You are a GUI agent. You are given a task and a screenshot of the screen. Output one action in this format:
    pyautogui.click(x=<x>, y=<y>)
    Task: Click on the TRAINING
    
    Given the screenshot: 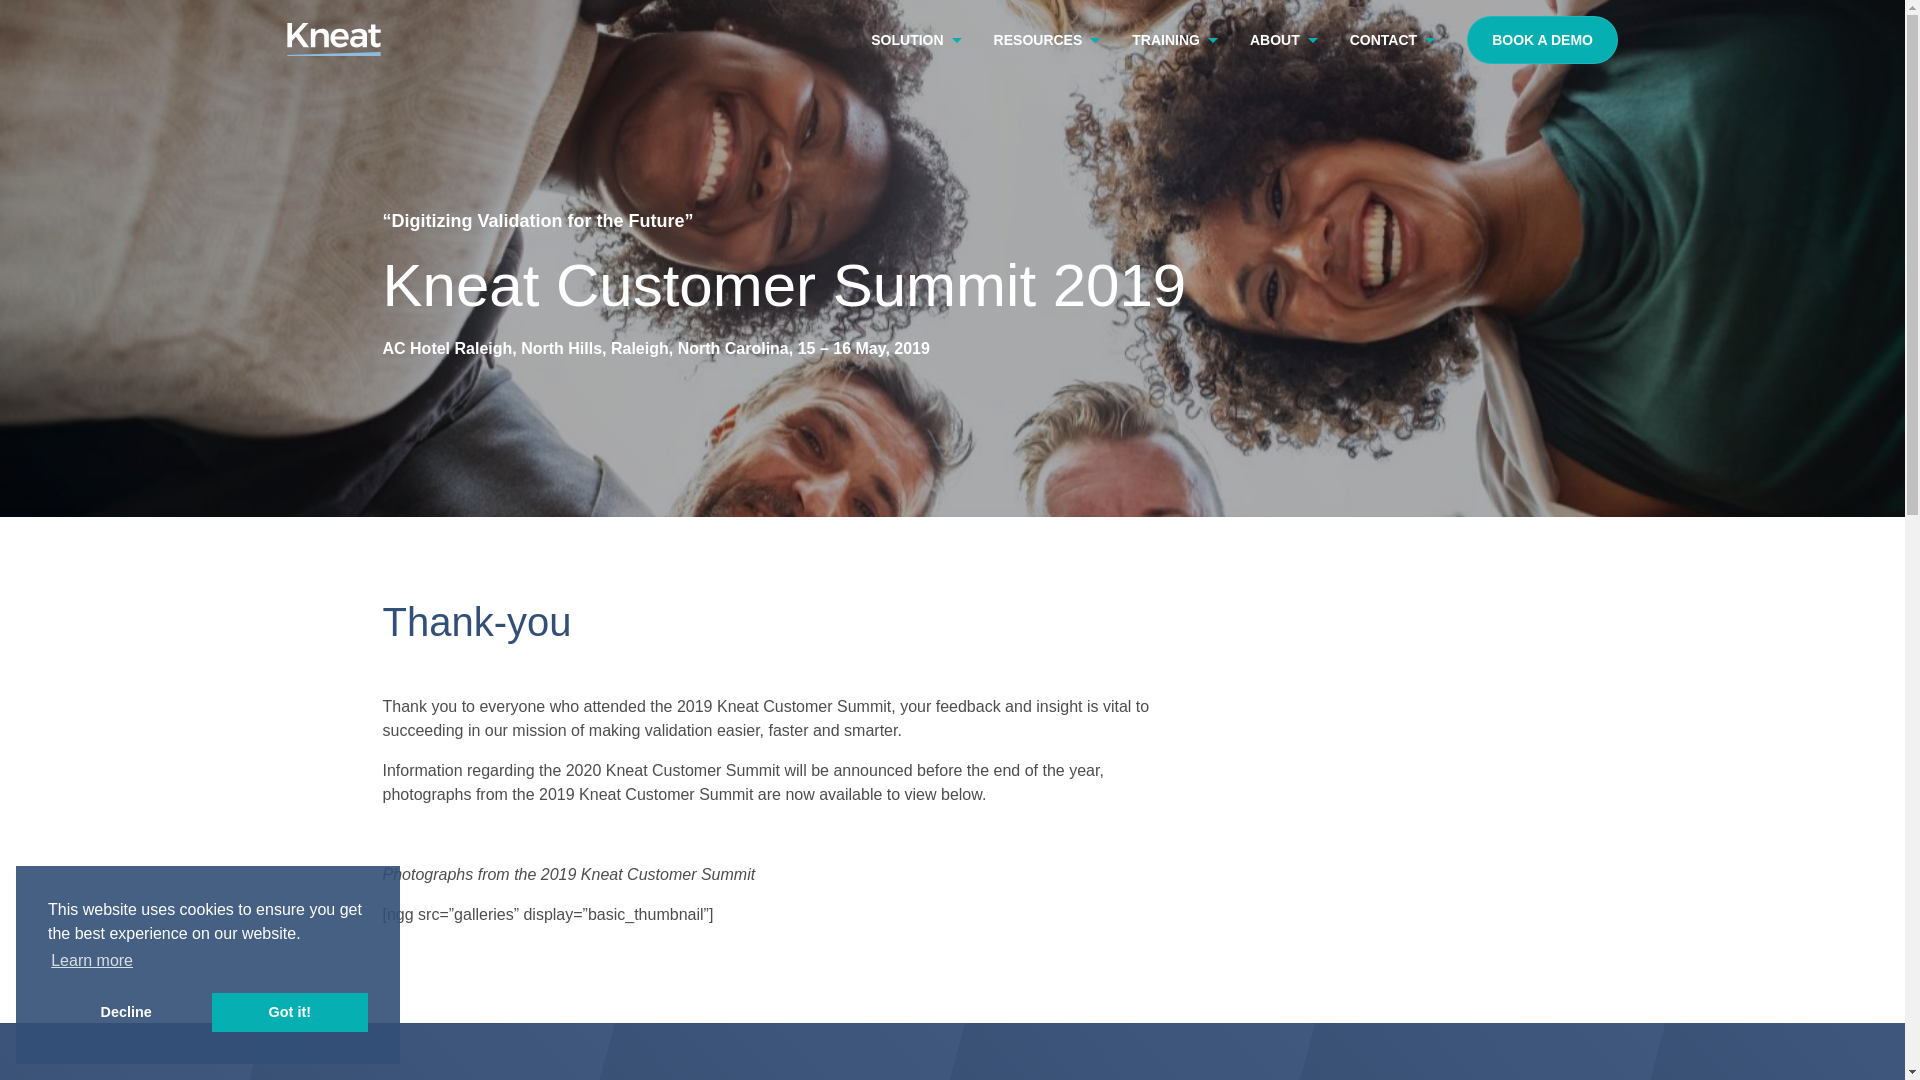 What is the action you would take?
    pyautogui.click(x=1174, y=40)
    